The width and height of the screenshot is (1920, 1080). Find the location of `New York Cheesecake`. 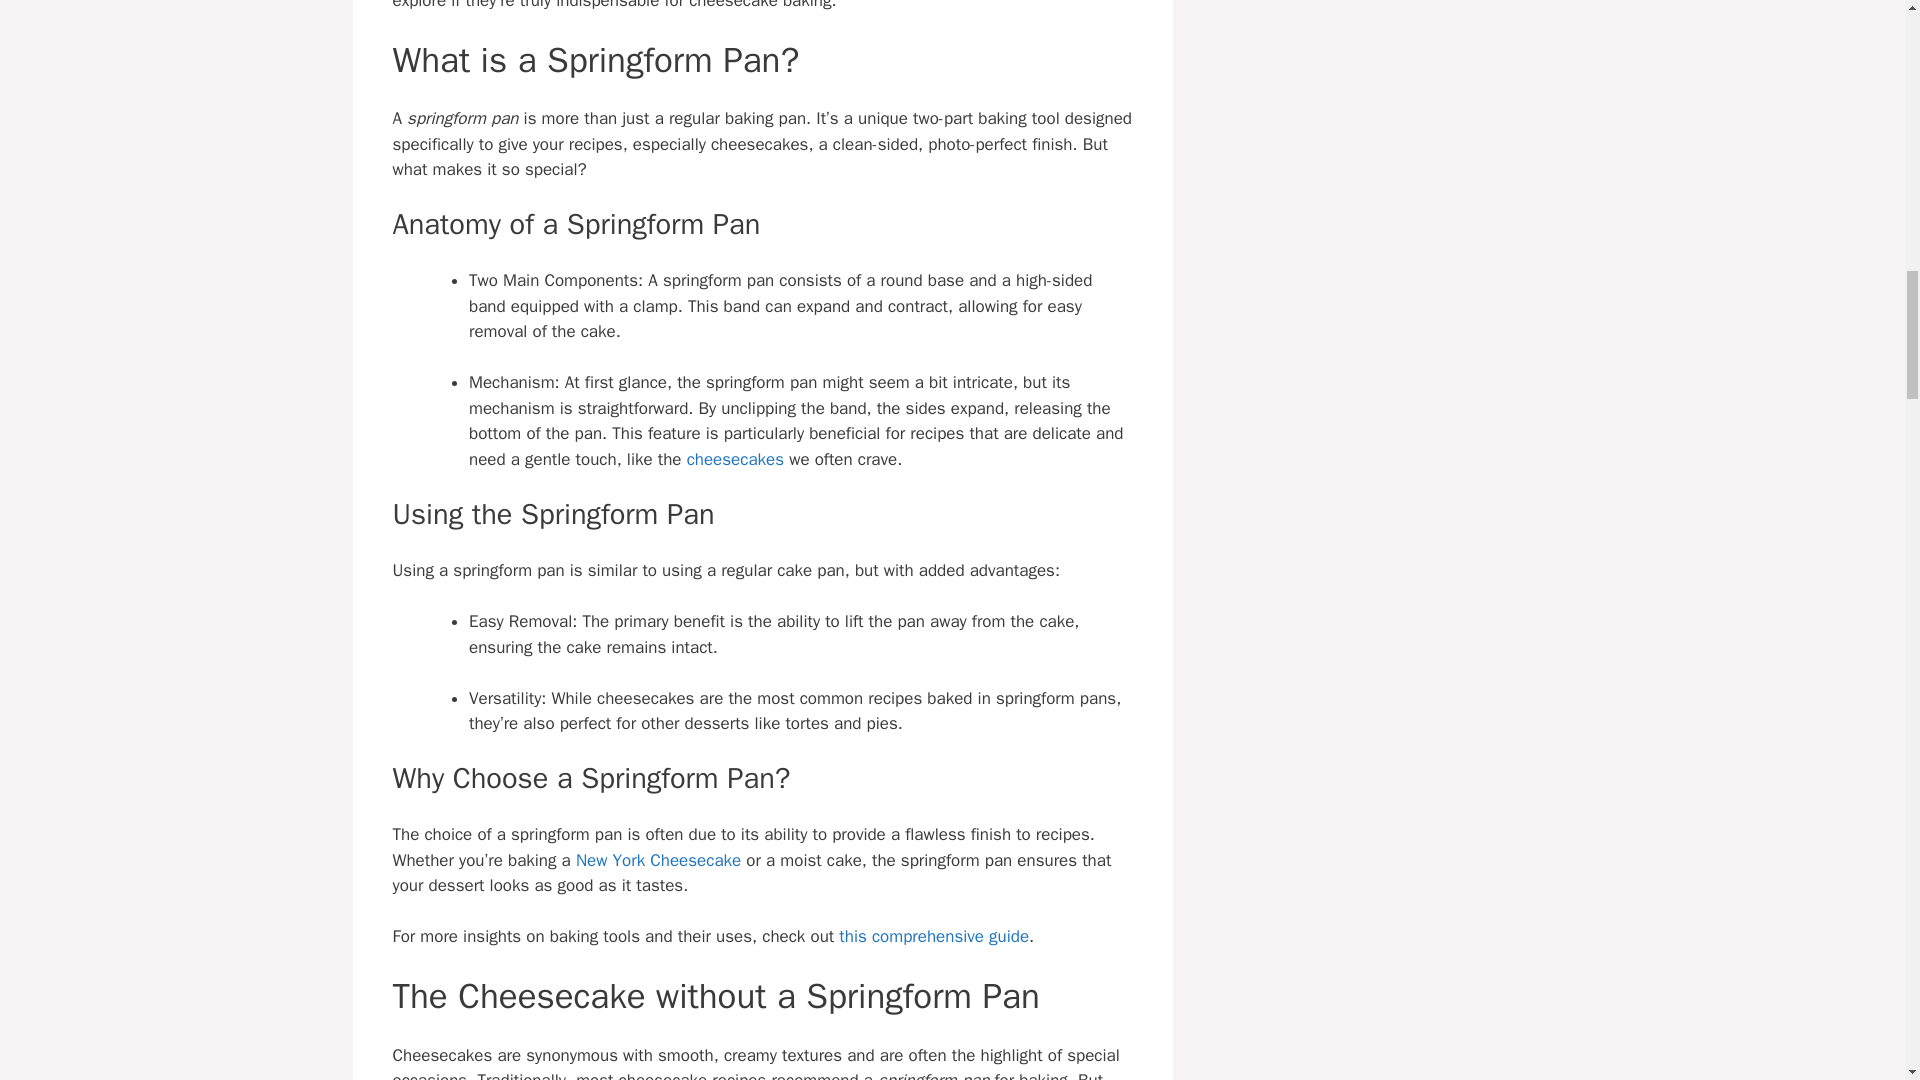

New York Cheesecake is located at coordinates (658, 860).